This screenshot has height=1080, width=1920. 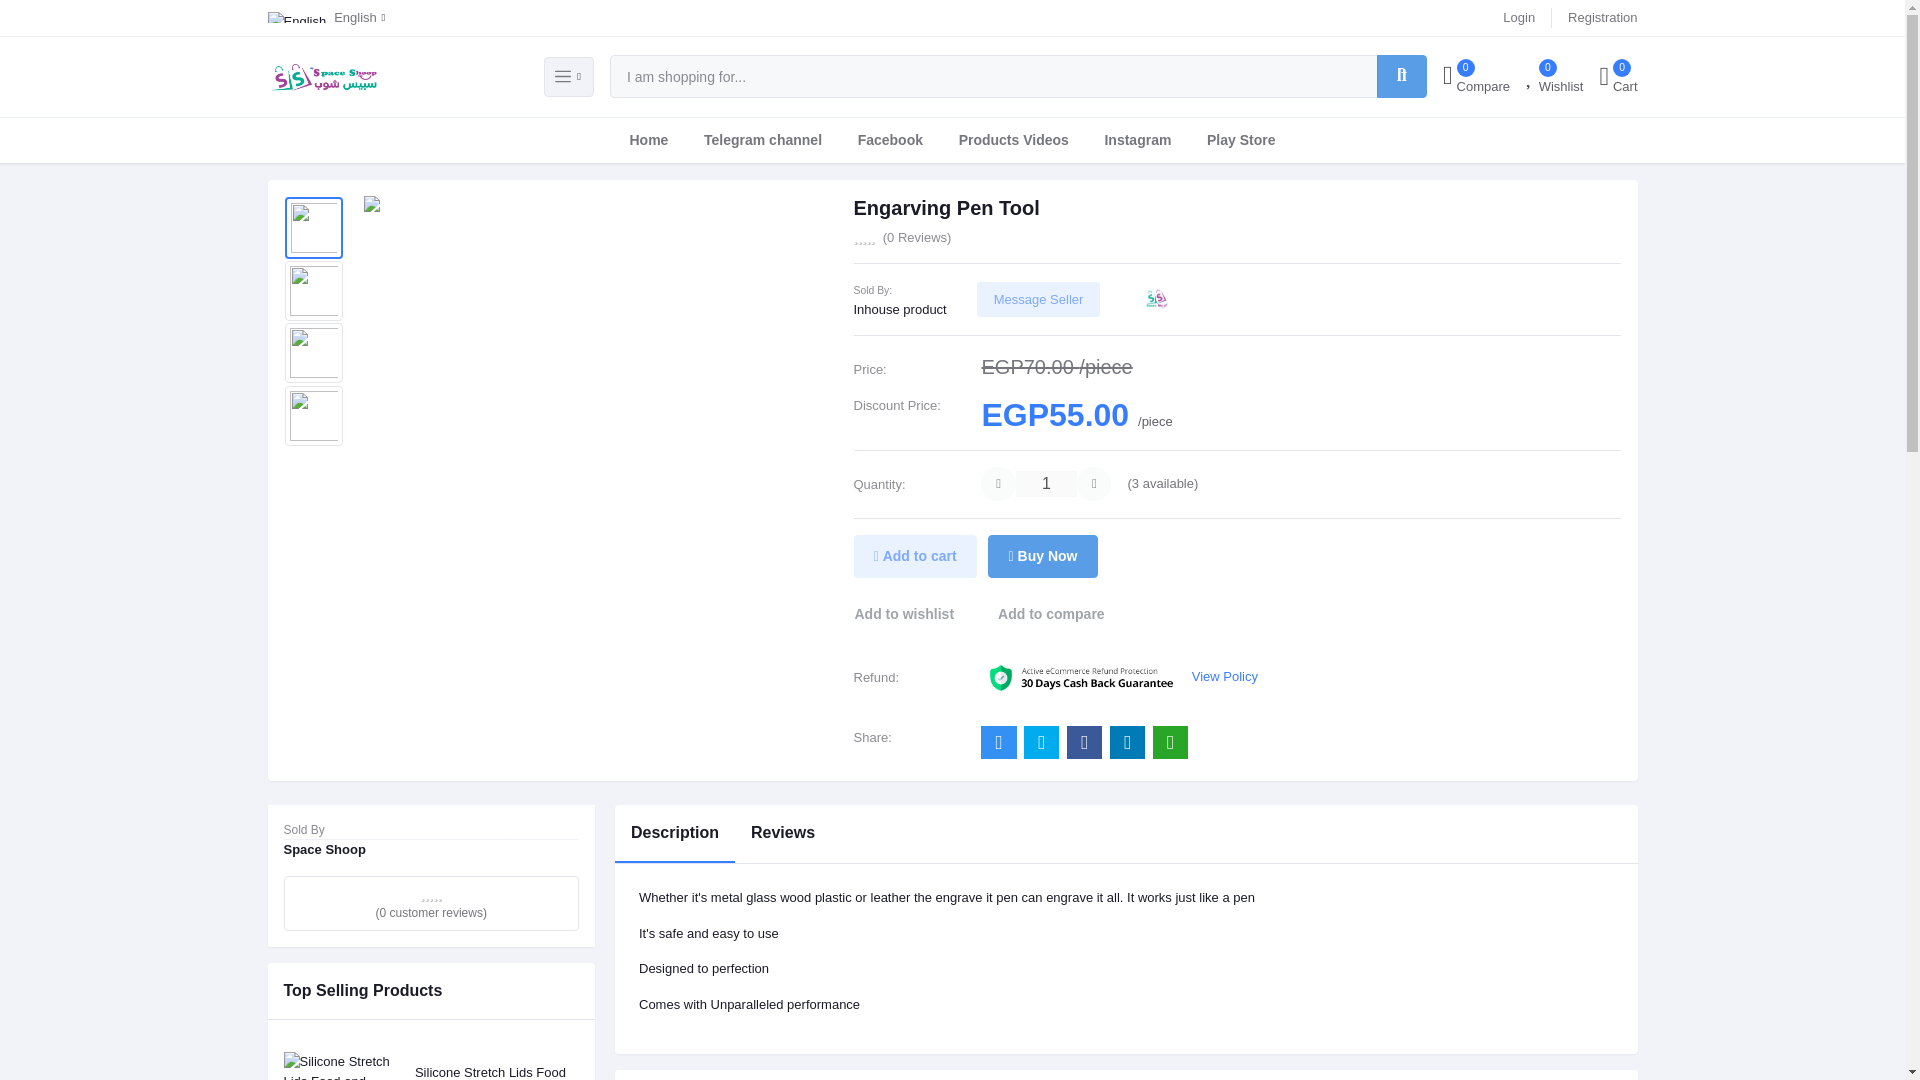 I want to click on Add to compare, so click(x=326, y=18).